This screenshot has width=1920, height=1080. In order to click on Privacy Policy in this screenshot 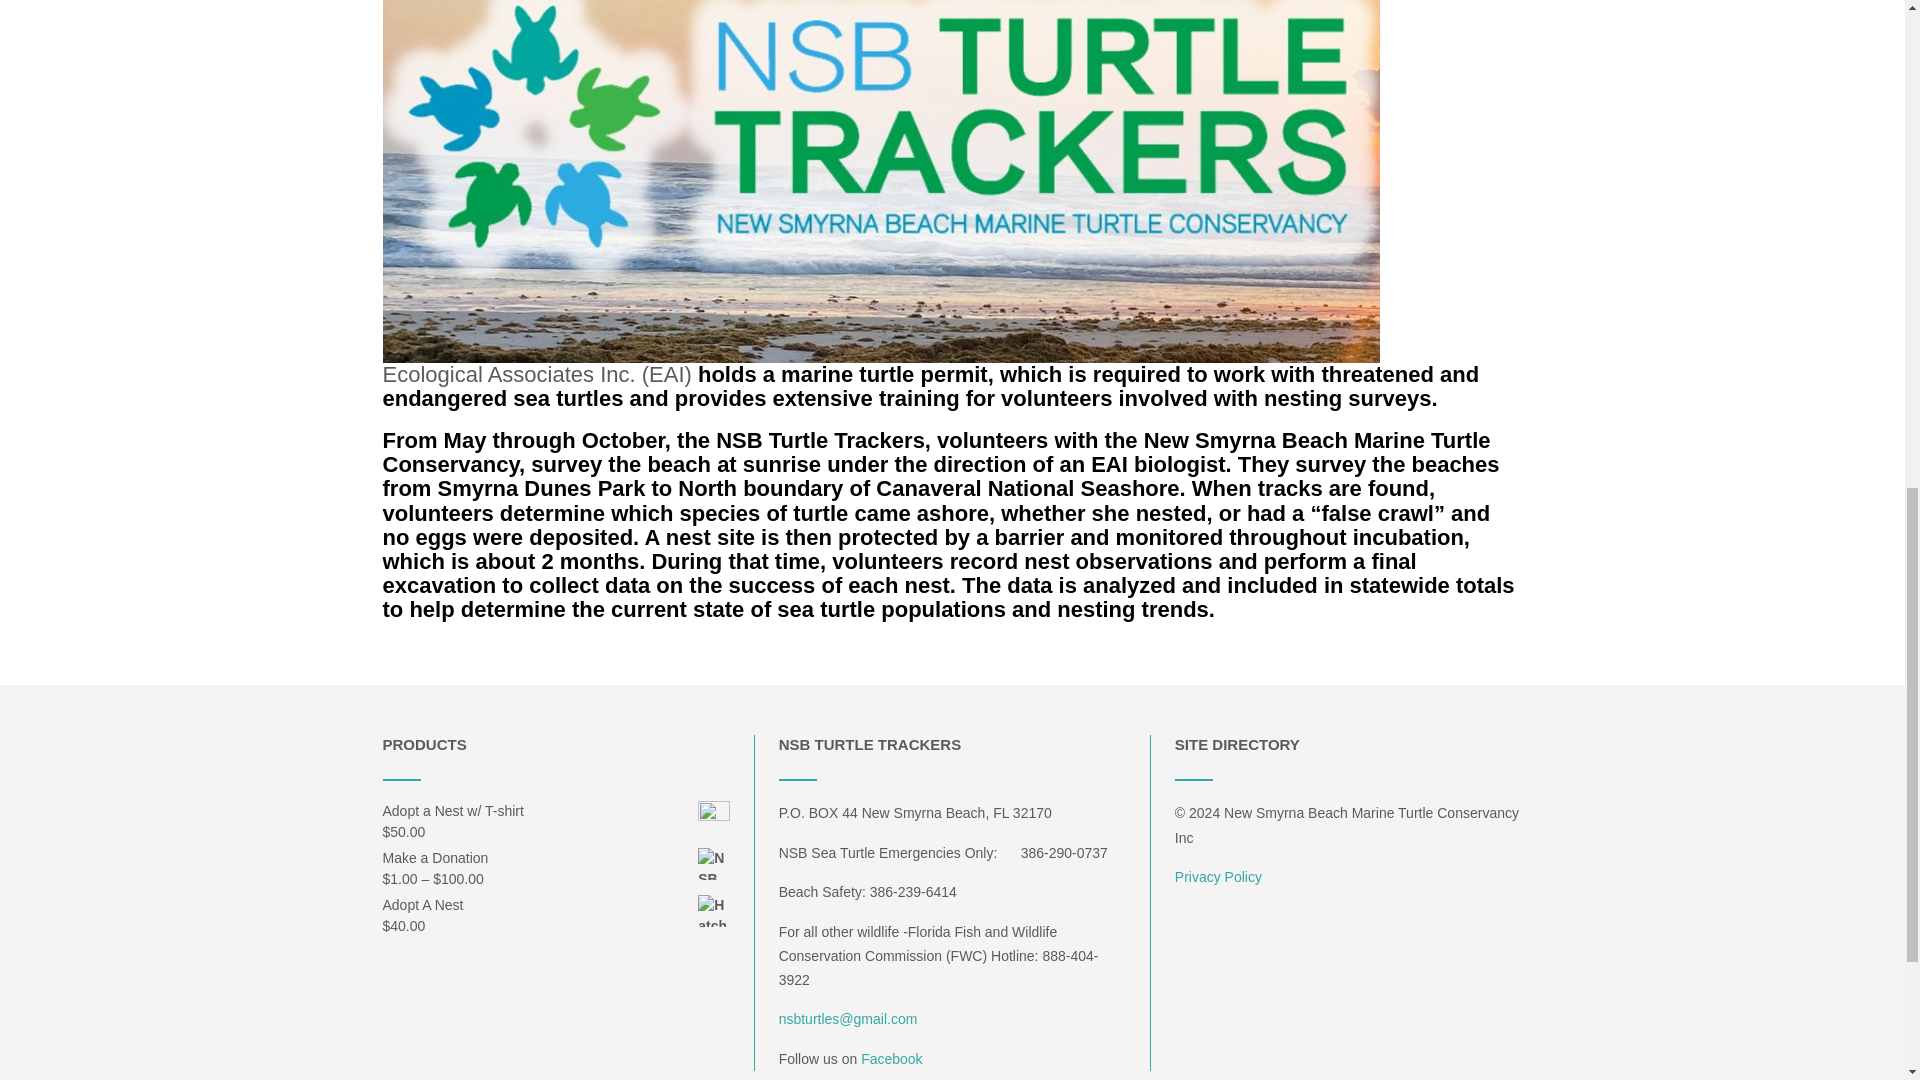, I will do `click(1218, 876)`.